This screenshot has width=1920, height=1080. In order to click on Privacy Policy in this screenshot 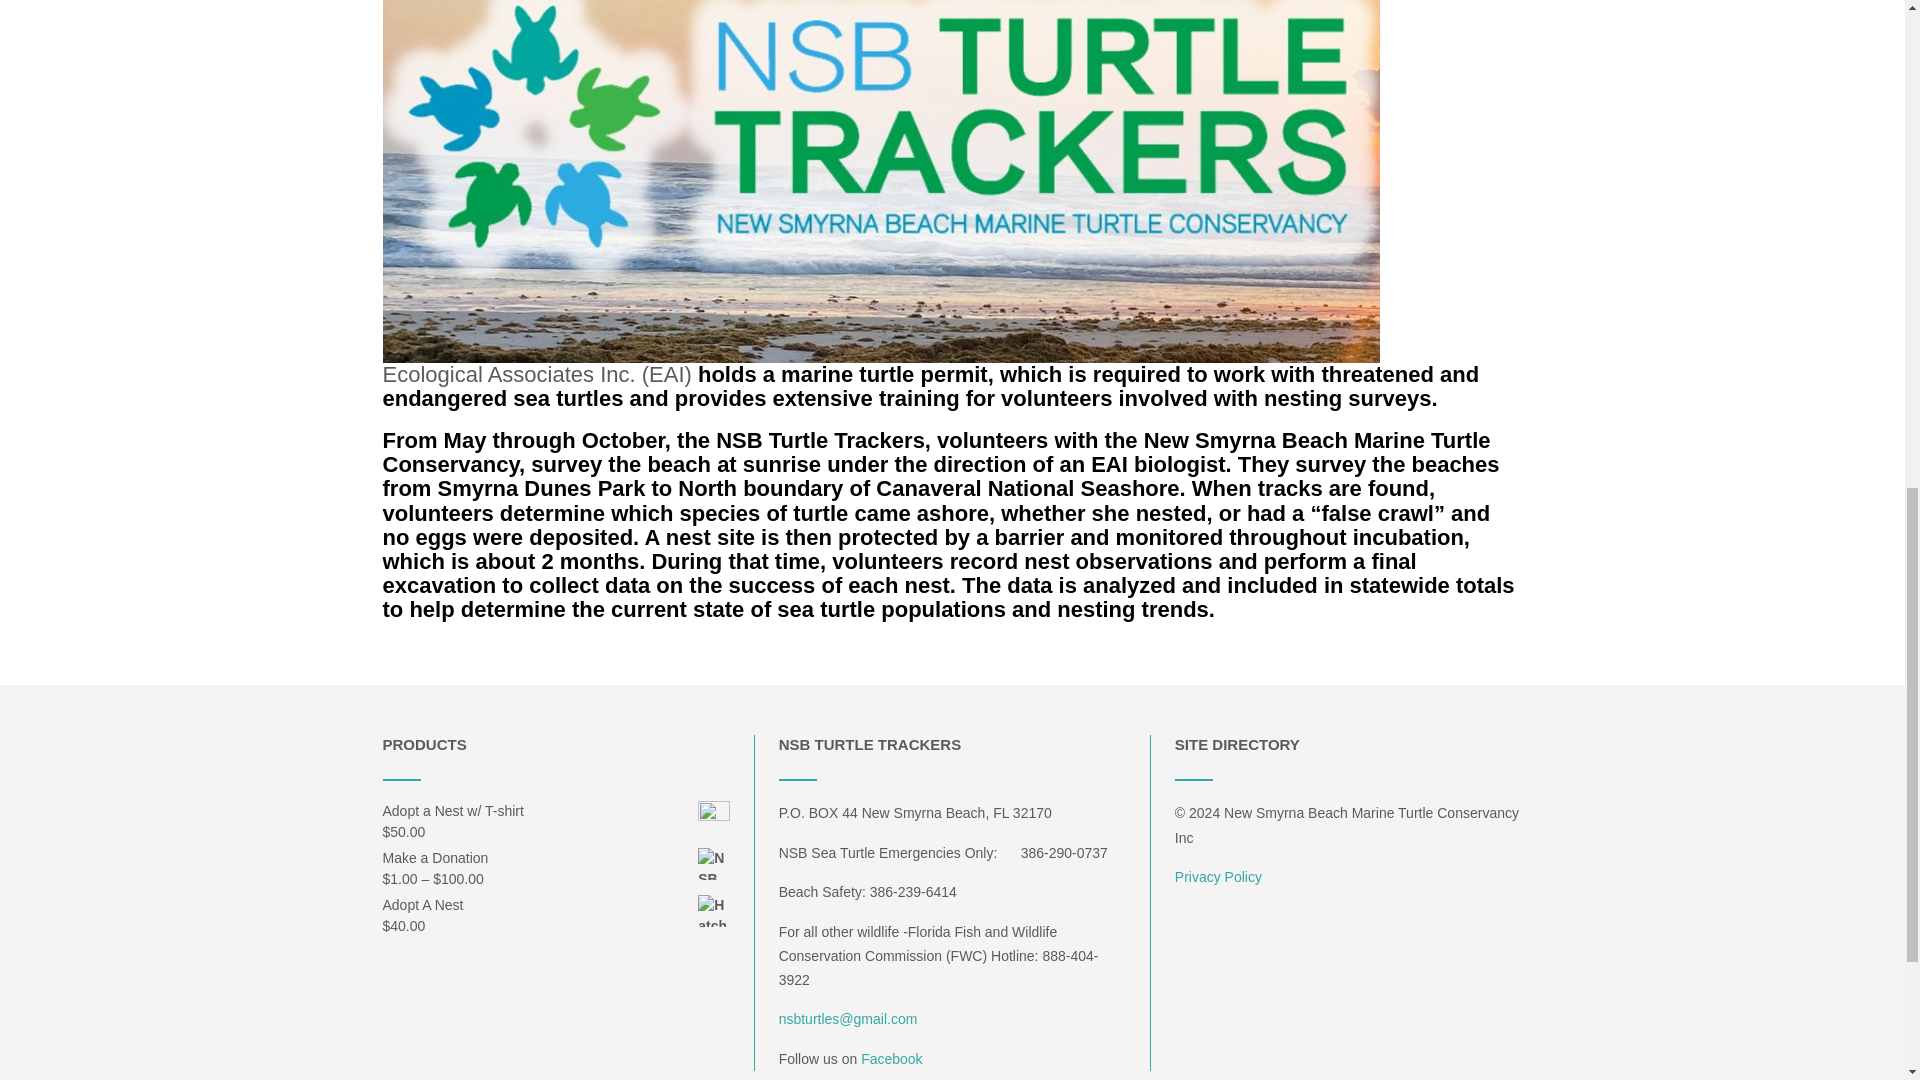, I will do `click(1218, 876)`.